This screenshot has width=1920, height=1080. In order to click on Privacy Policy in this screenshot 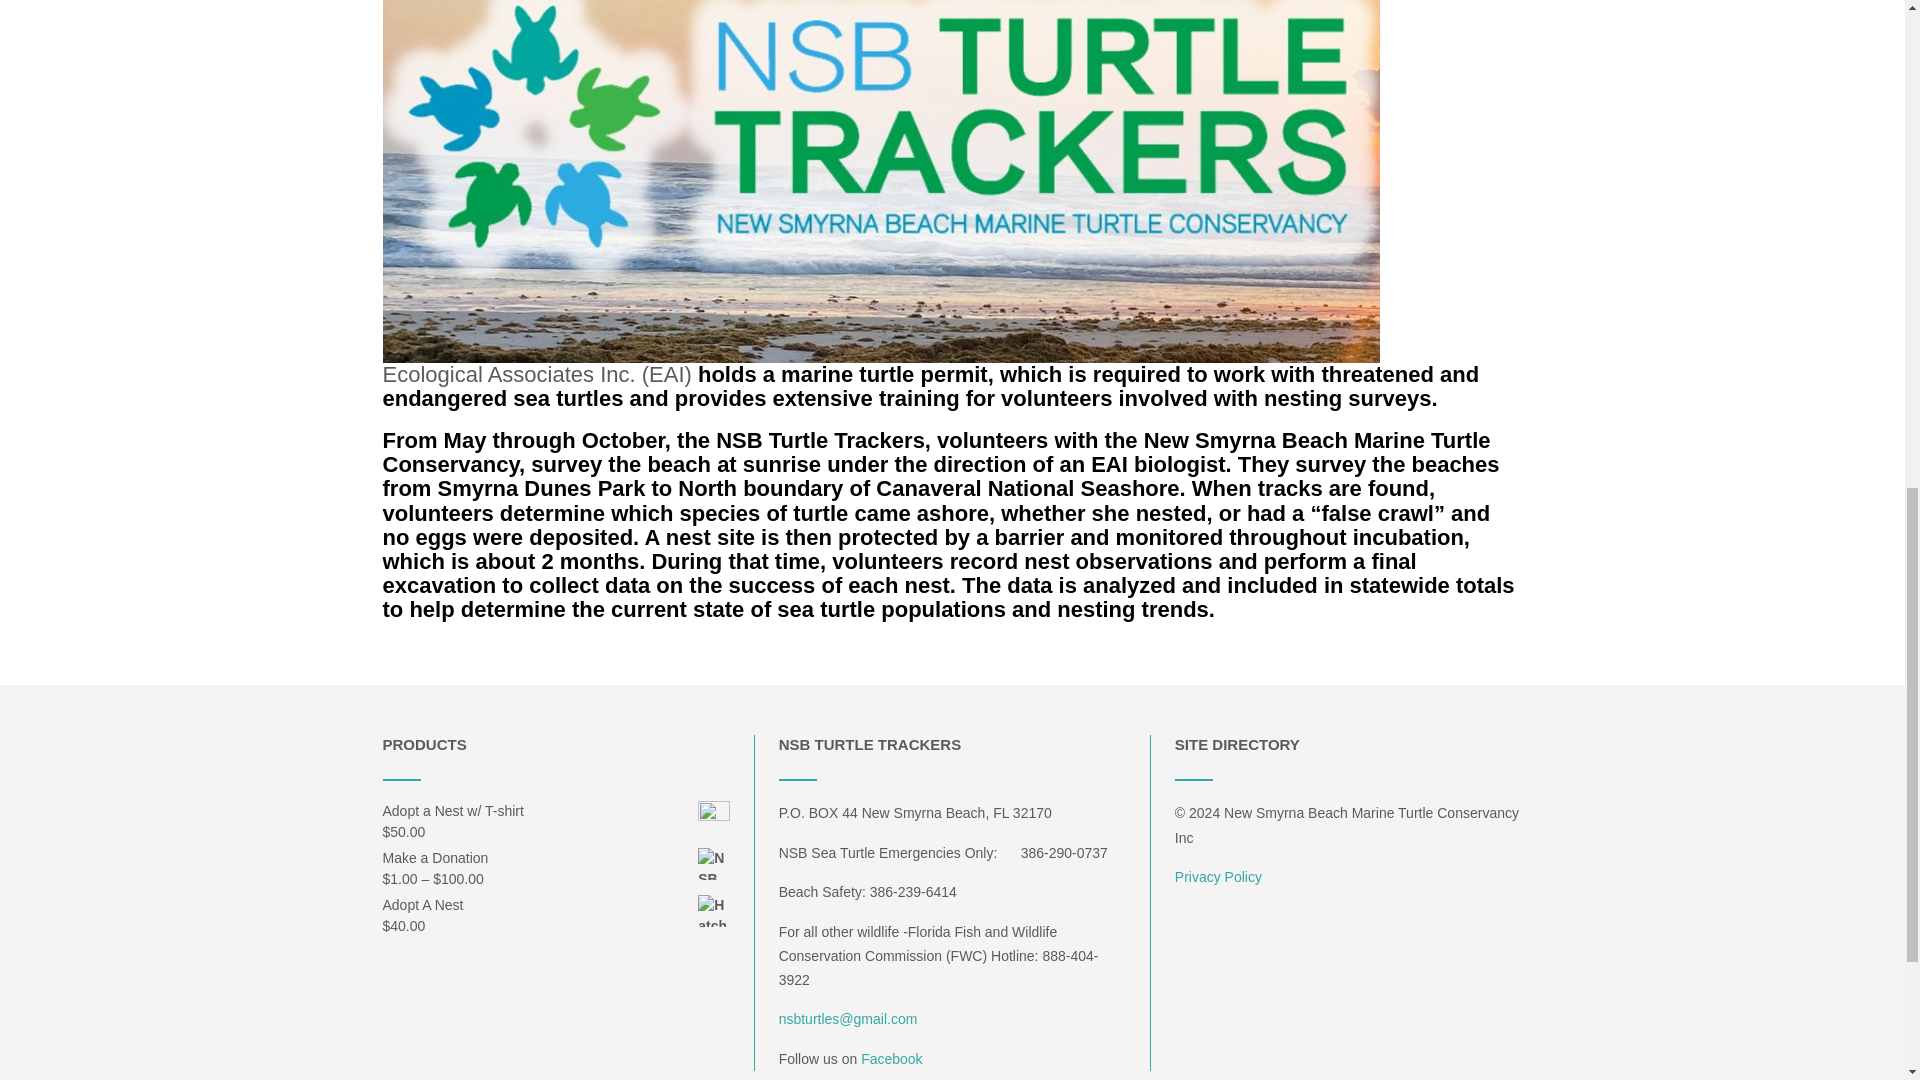, I will do `click(1218, 876)`.